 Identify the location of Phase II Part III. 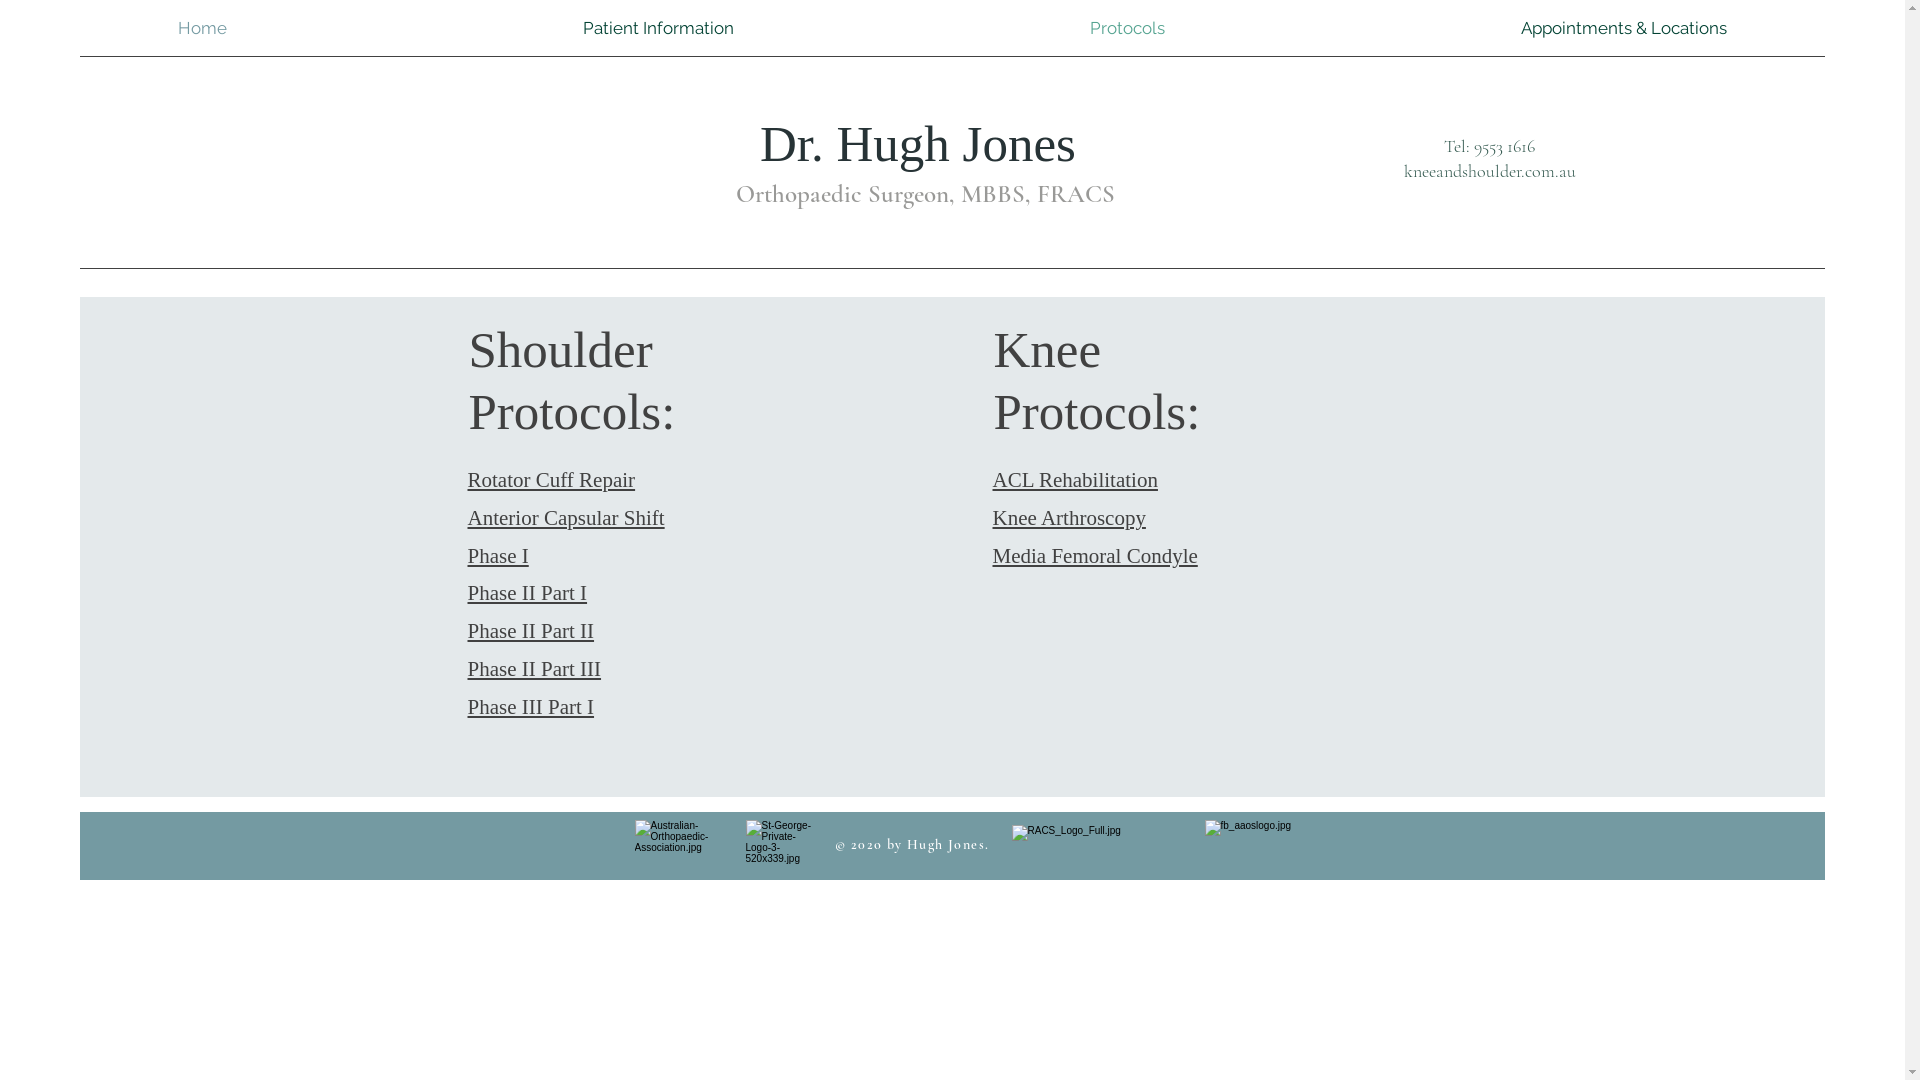
(535, 669).